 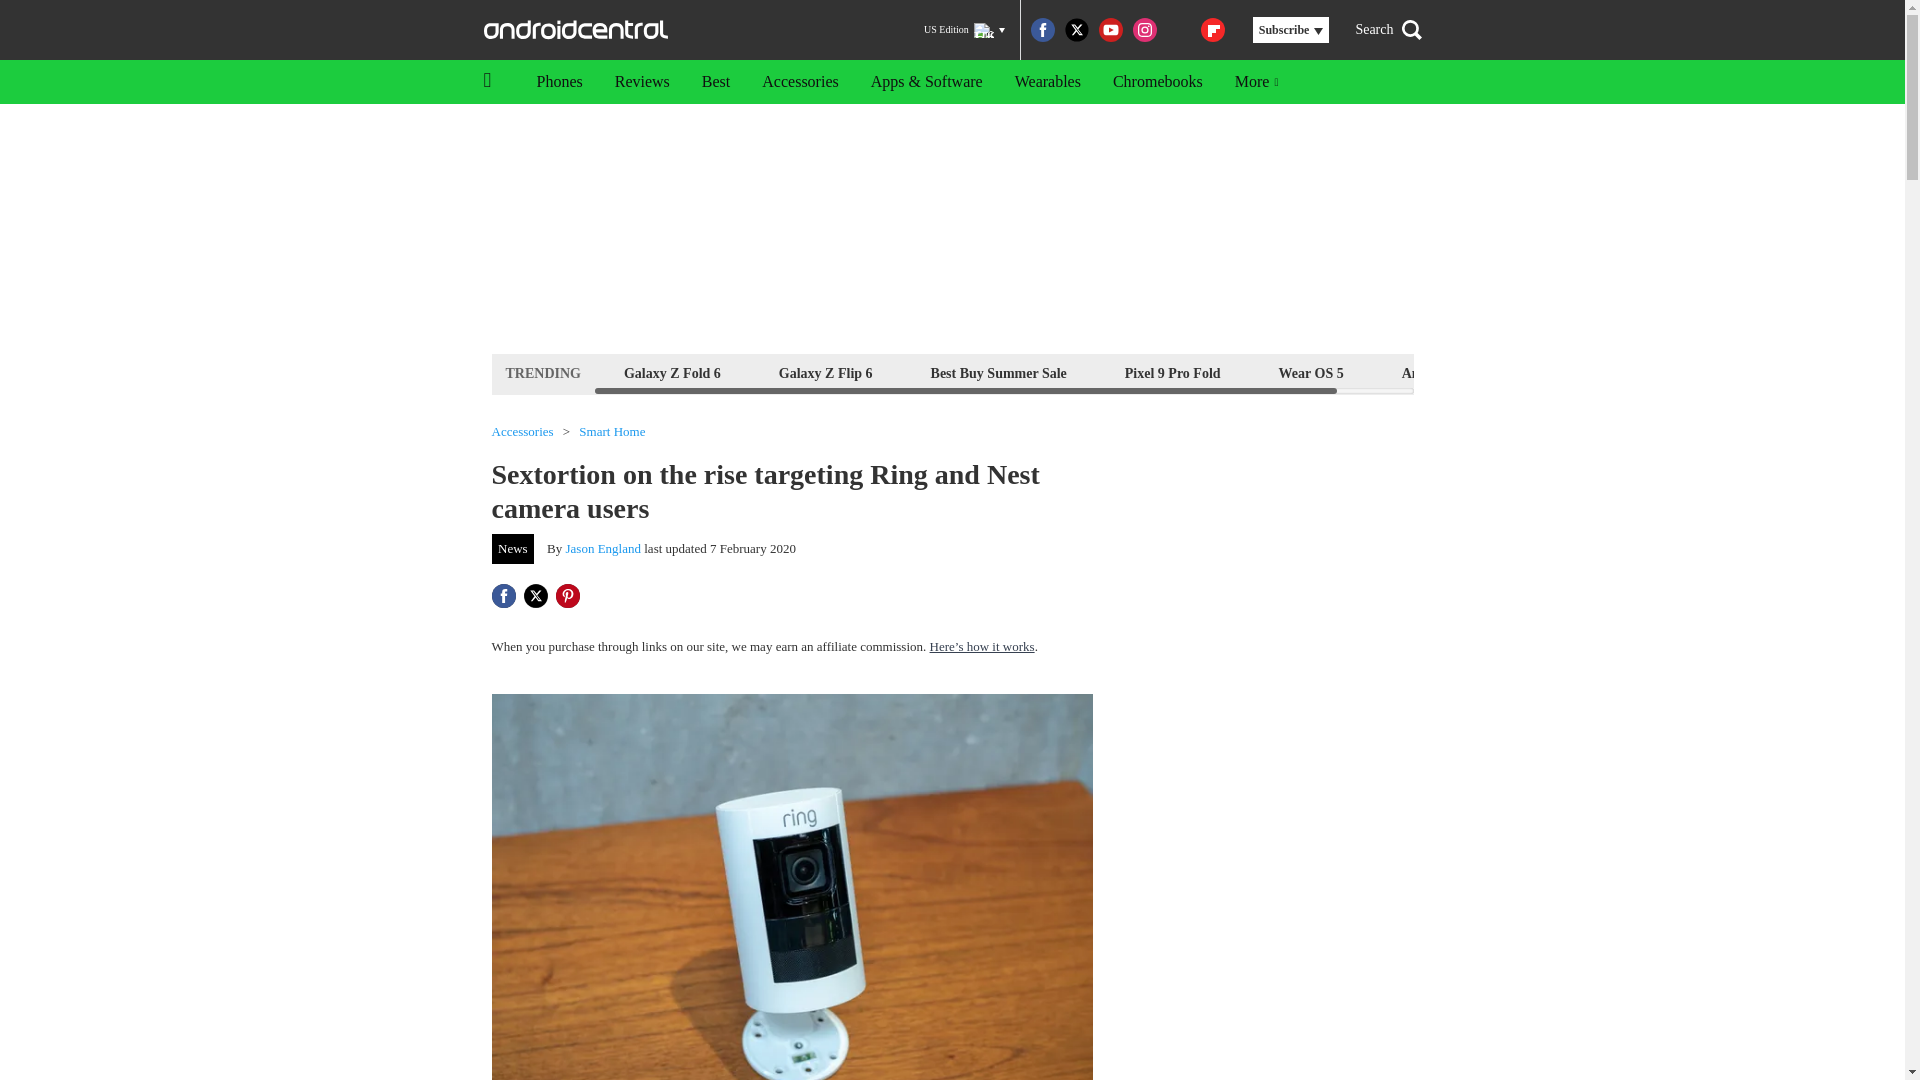 What do you see at coordinates (1047, 82) in the screenshot?
I see `Wearables` at bounding box center [1047, 82].